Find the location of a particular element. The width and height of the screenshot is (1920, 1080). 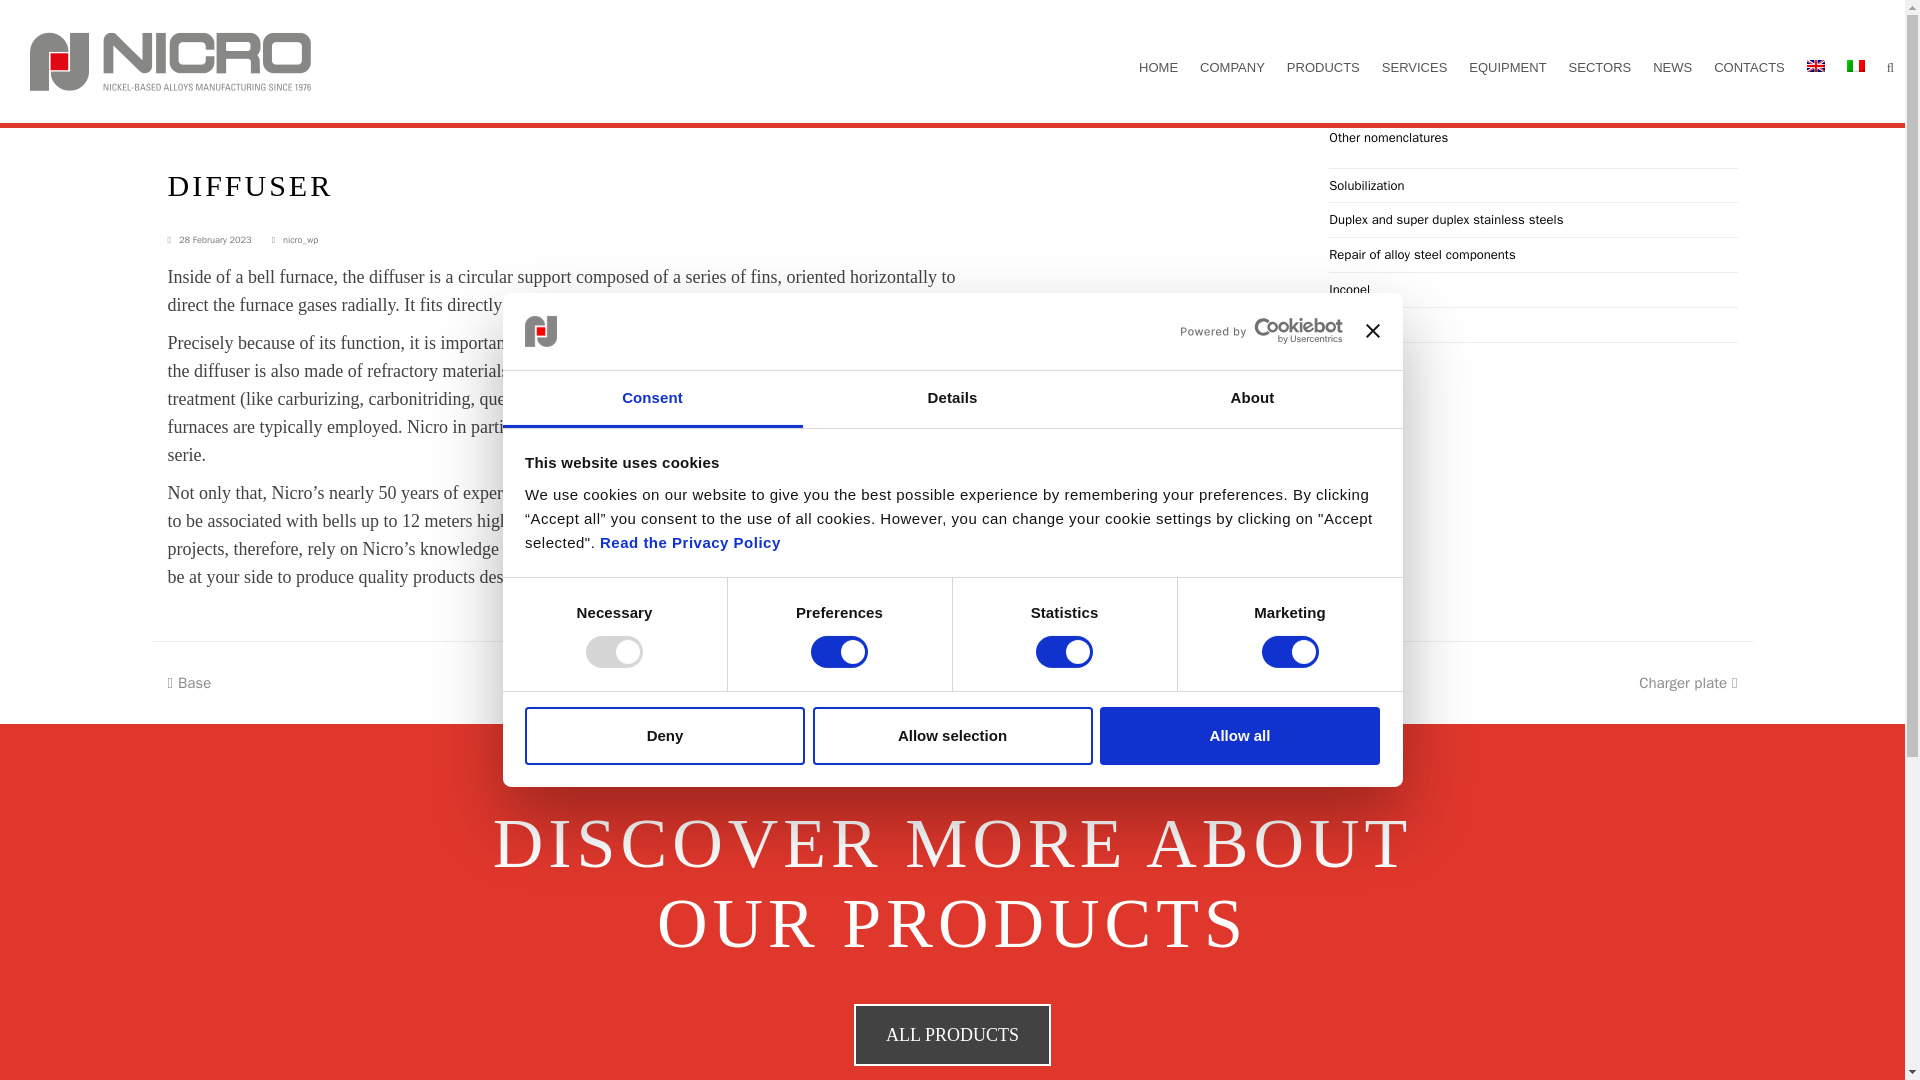

Allow all is located at coordinates (1240, 736).